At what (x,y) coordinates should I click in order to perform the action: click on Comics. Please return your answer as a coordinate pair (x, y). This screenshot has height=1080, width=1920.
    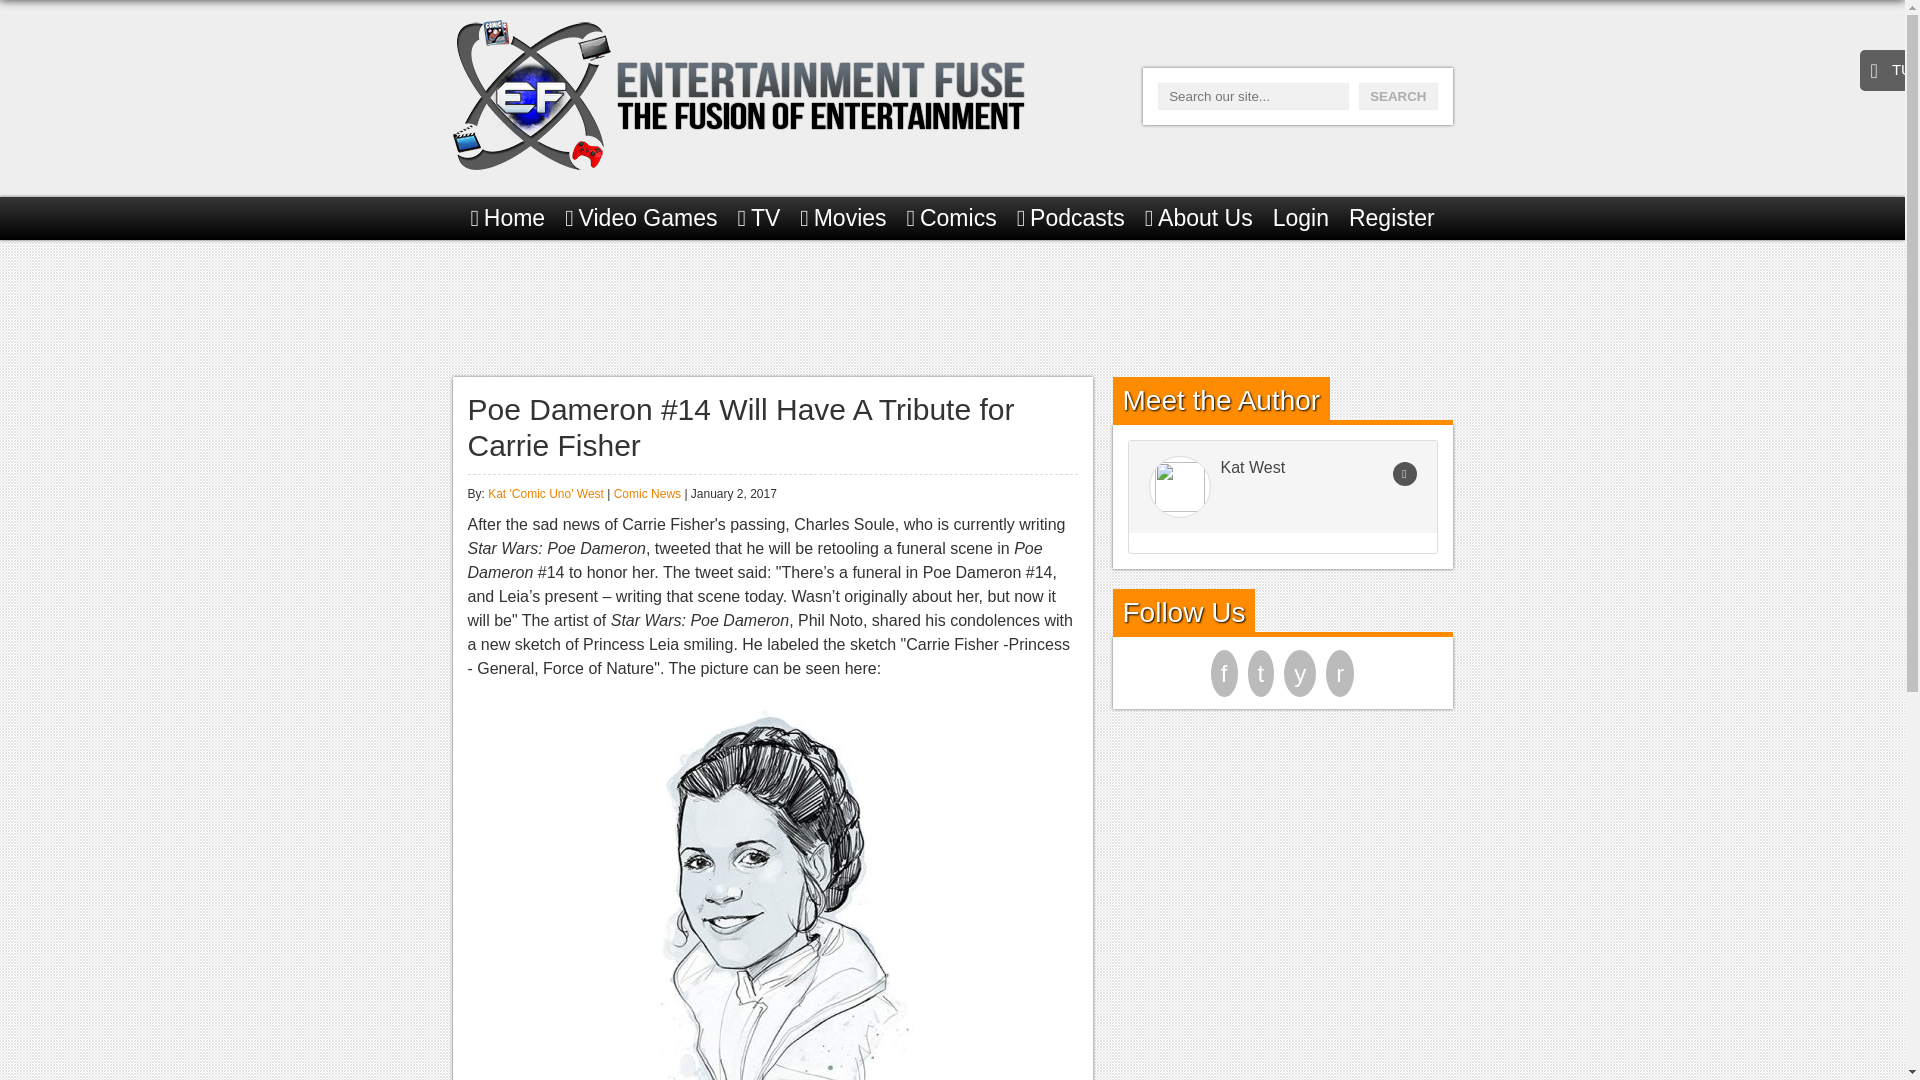
    Looking at the image, I should click on (951, 218).